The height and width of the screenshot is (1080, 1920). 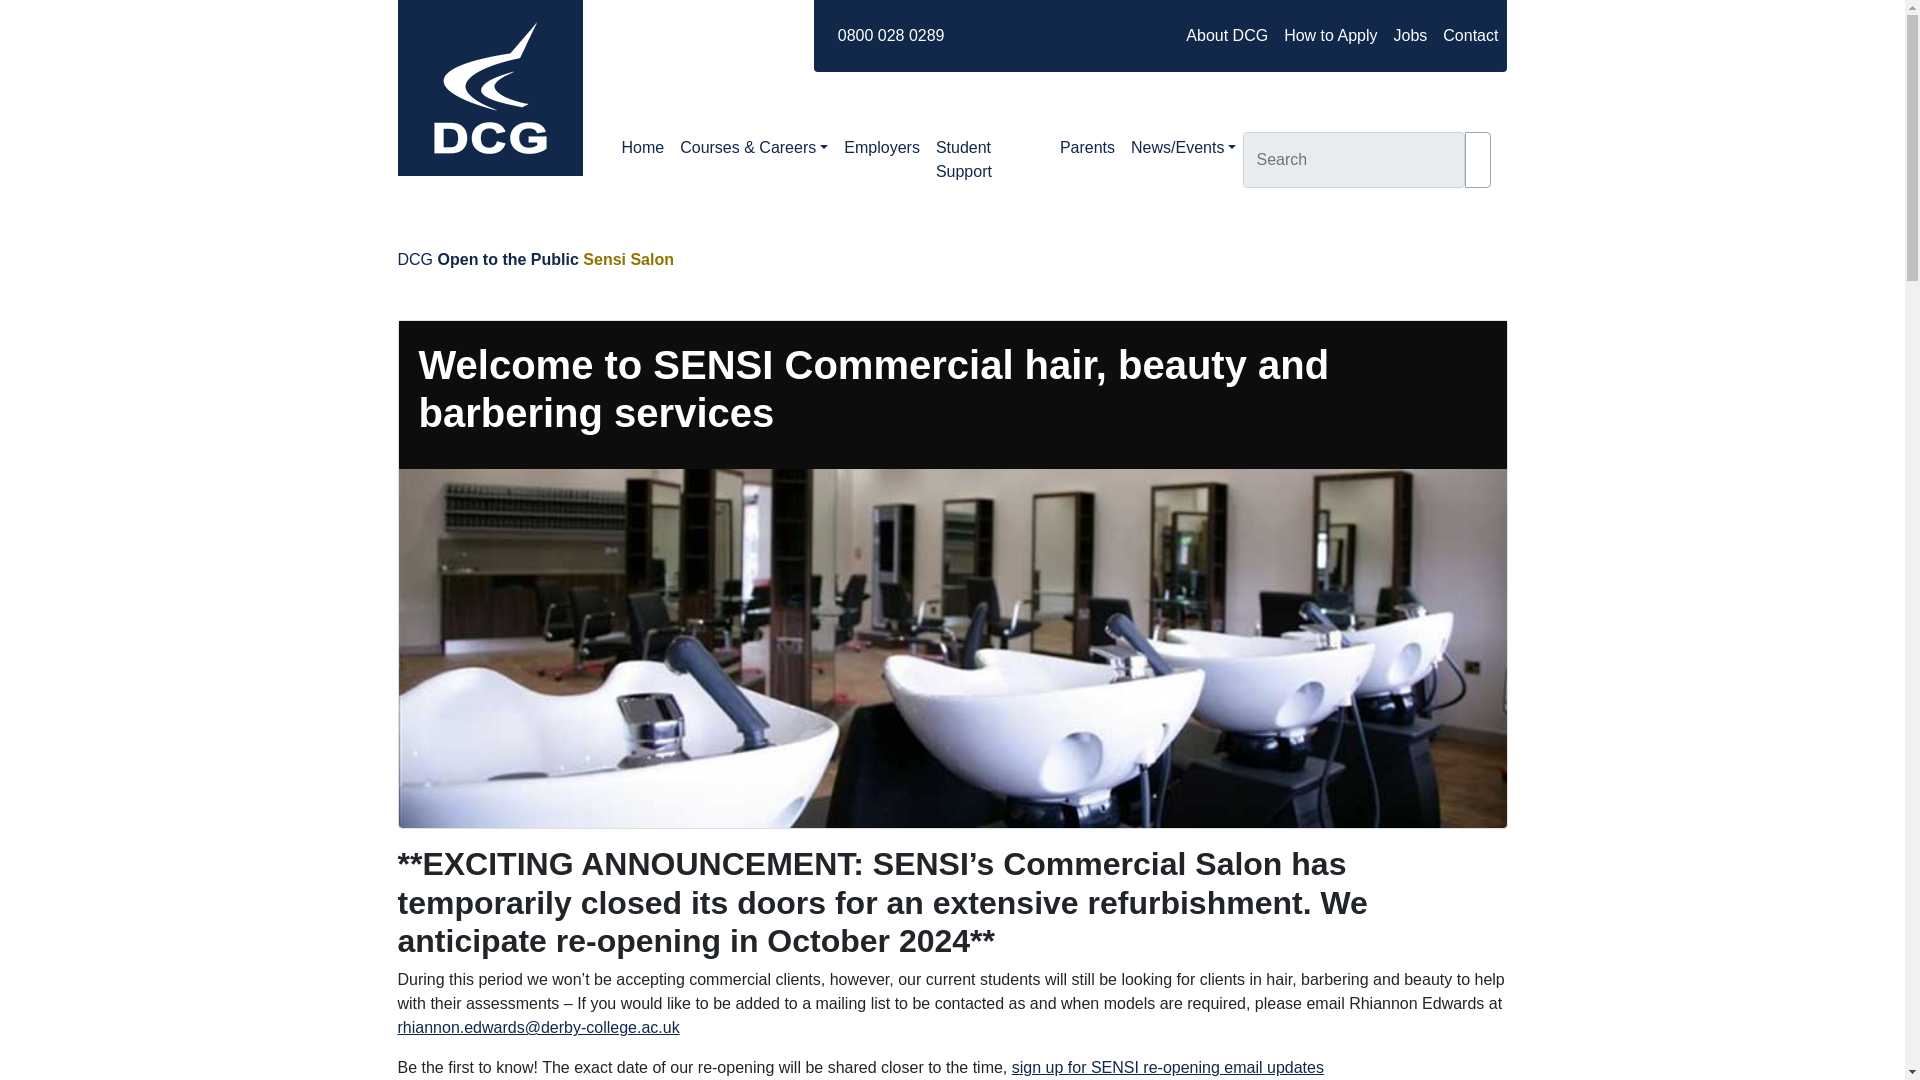 What do you see at coordinates (644, 148) in the screenshot?
I see `Home` at bounding box center [644, 148].